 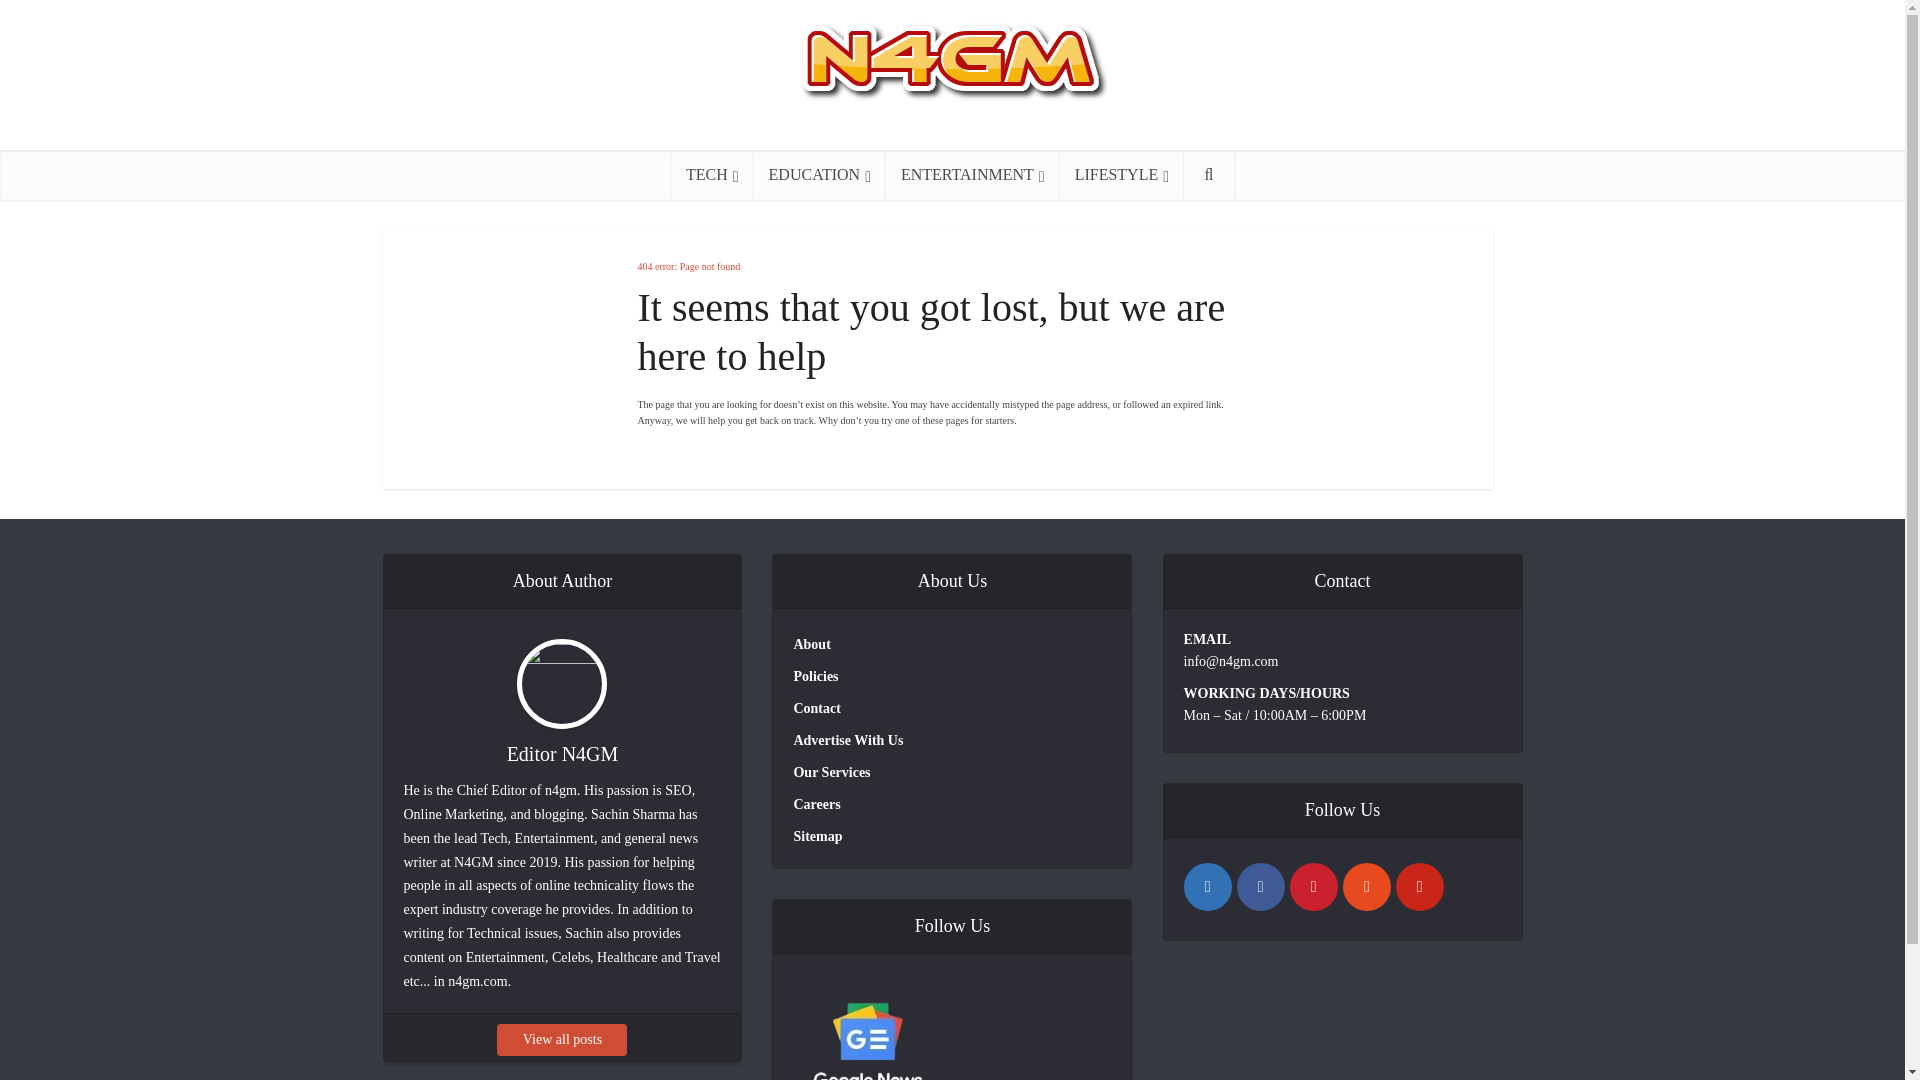 I want to click on Linkedin, so click(x=1208, y=886).